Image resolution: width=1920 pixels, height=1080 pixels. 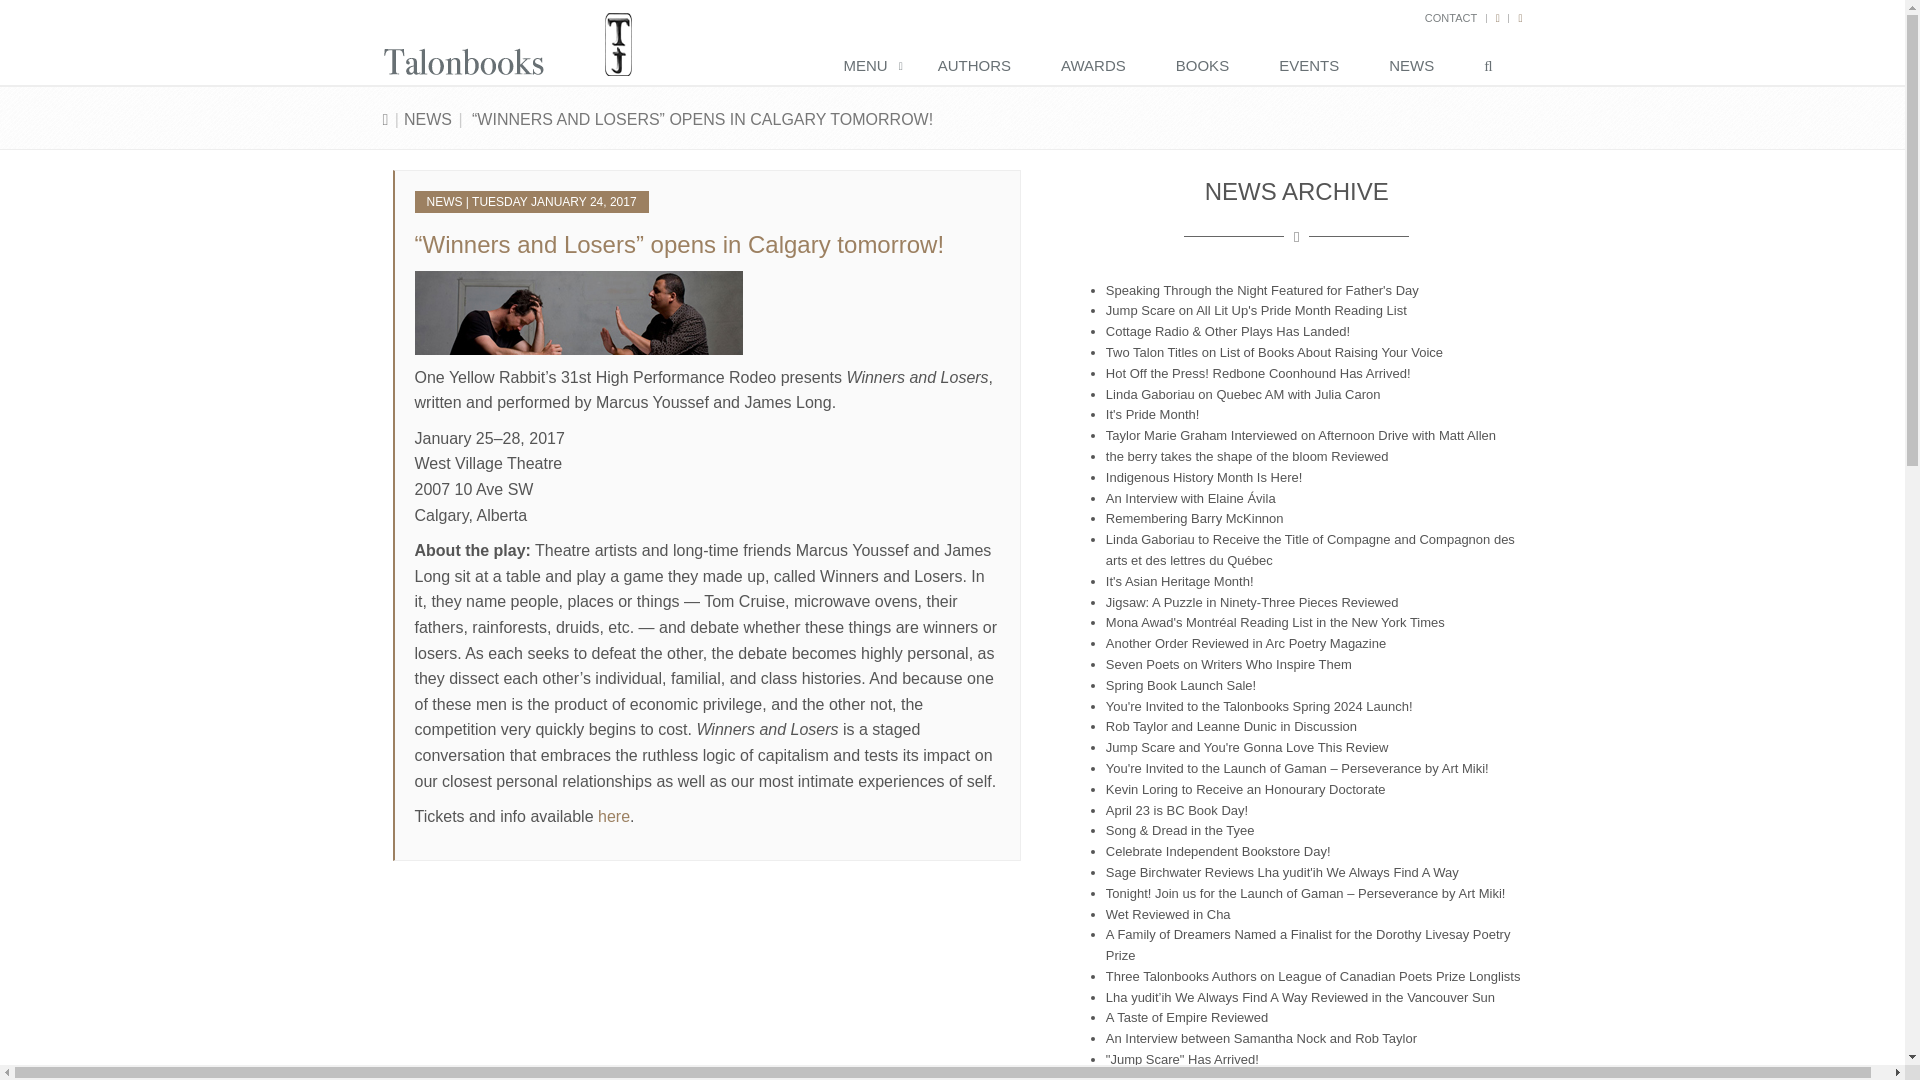 What do you see at coordinates (1416, 67) in the screenshot?
I see `NEWS` at bounding box center [1416, 67].